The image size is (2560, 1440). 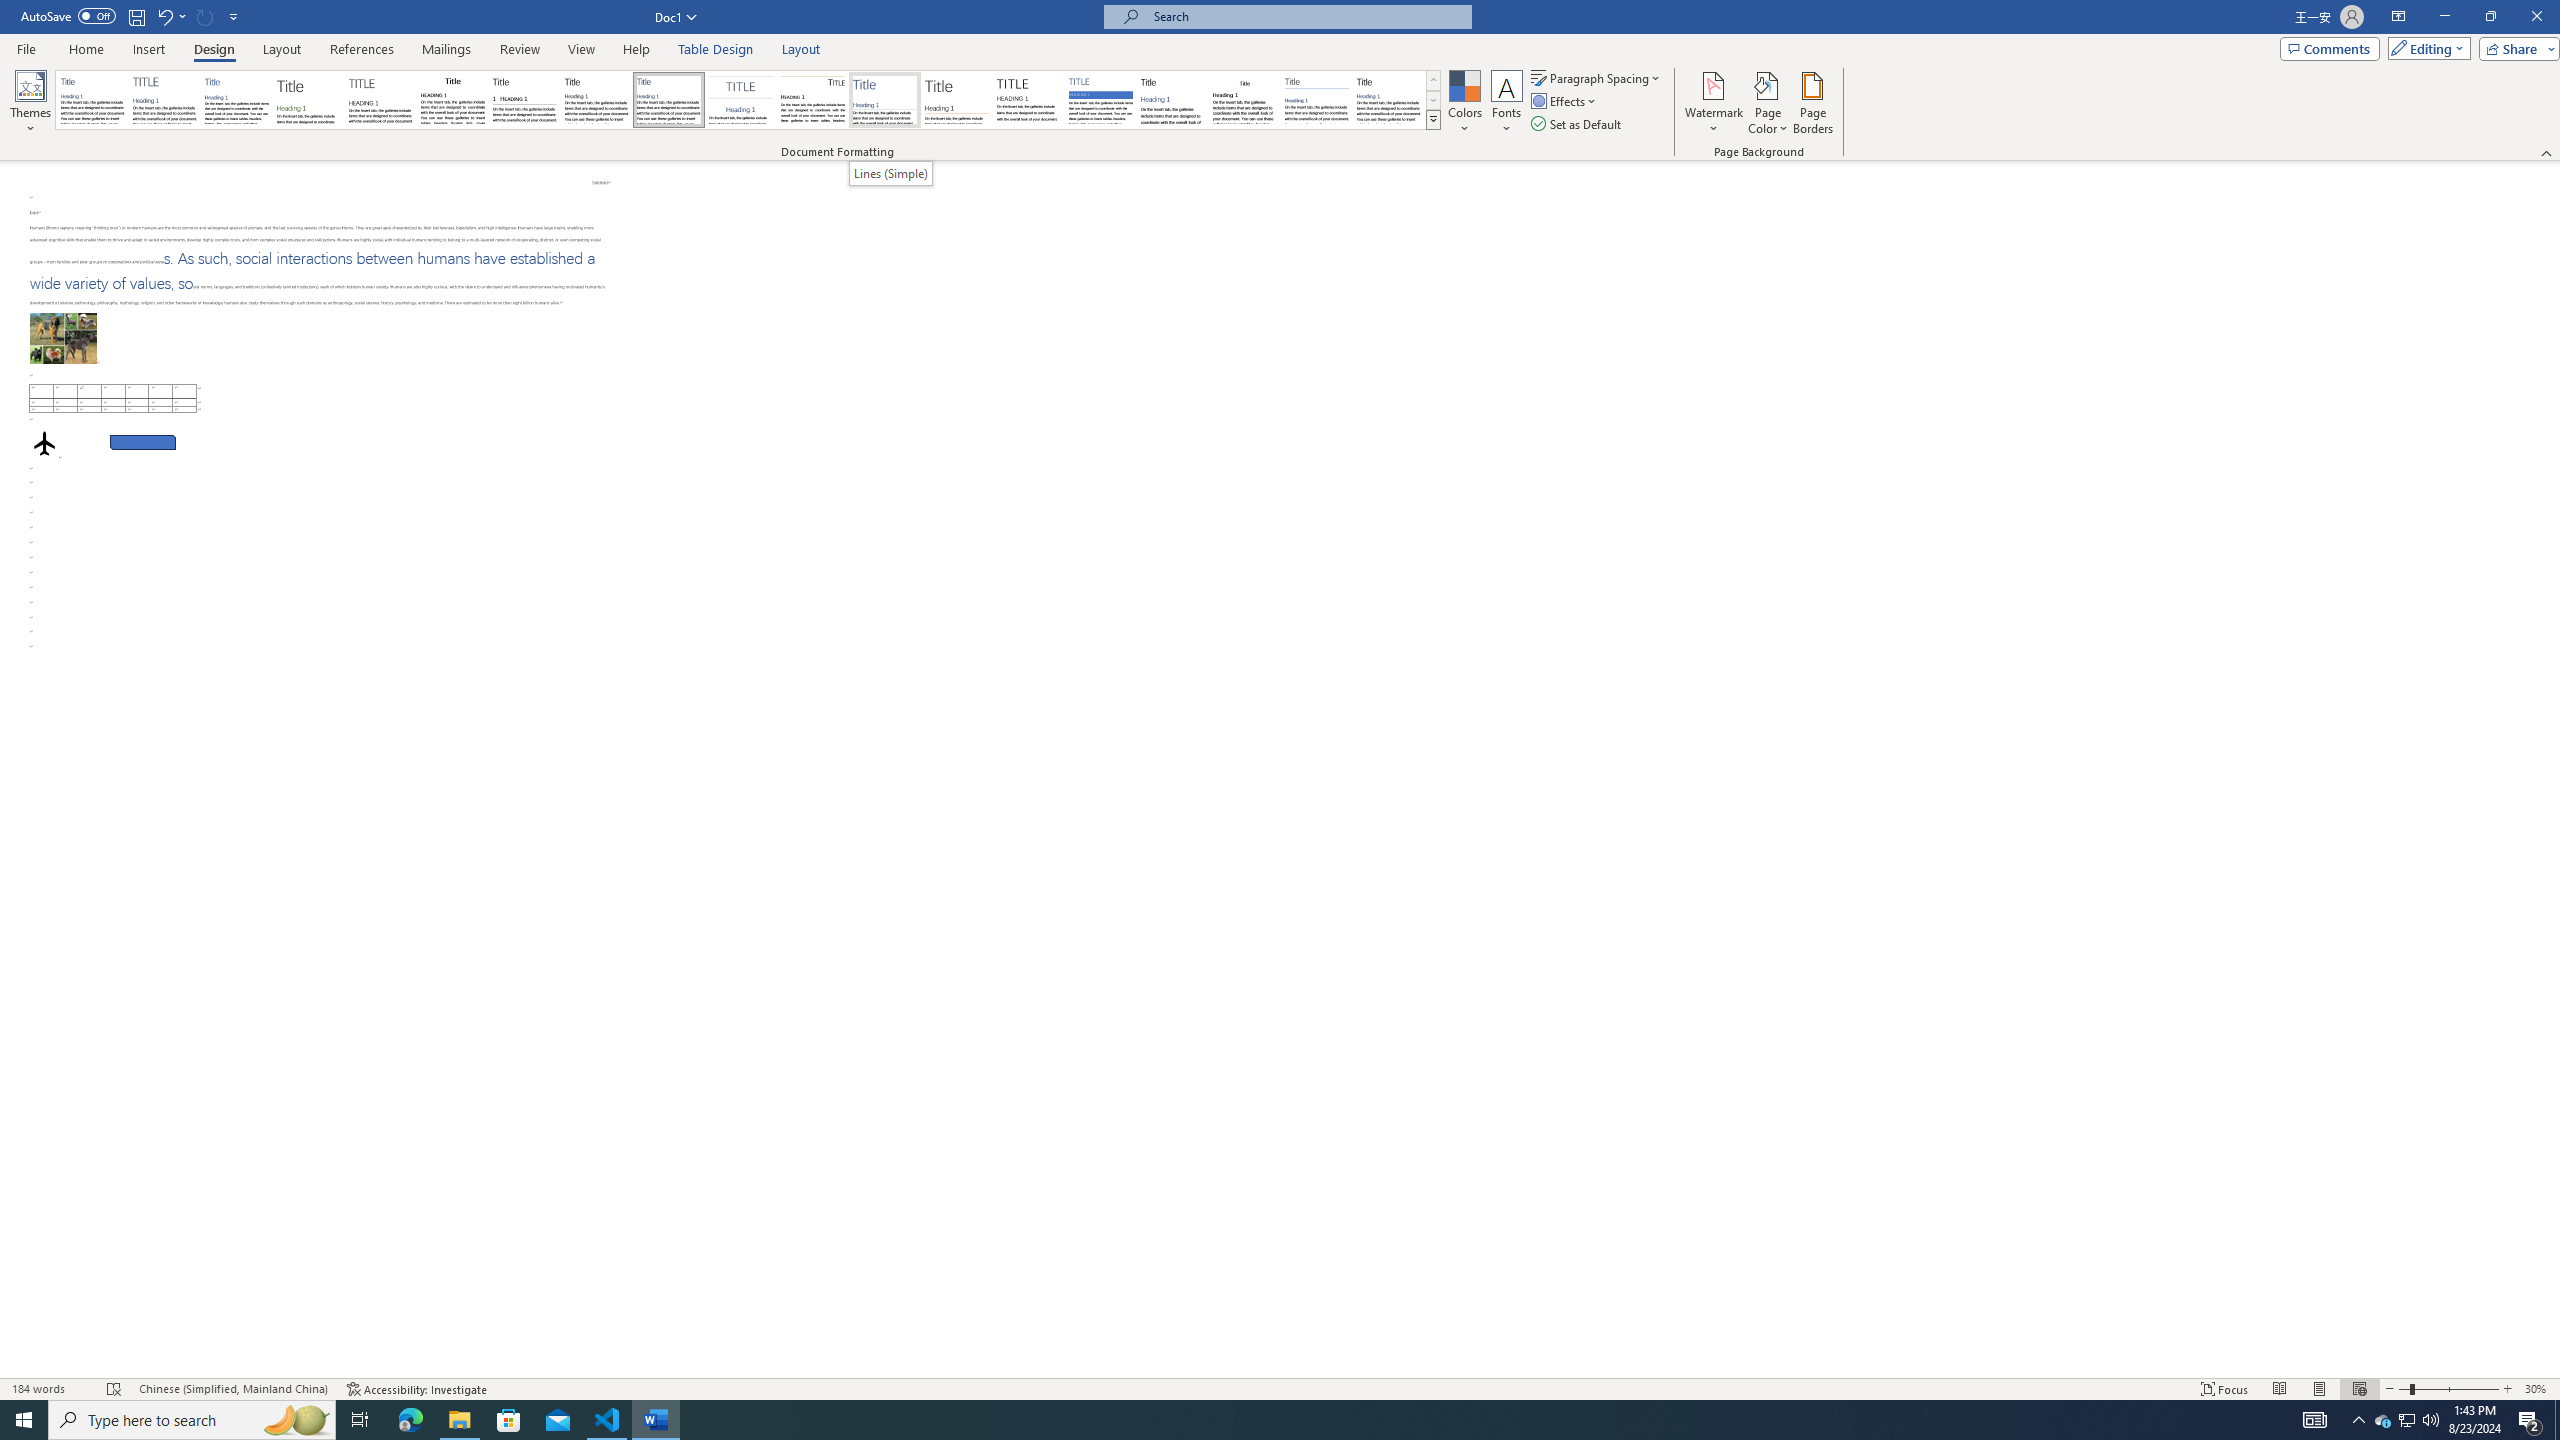 I want to click on Rectangle: Diagonal Corners Snipped 2, so click(x=143, y=428).